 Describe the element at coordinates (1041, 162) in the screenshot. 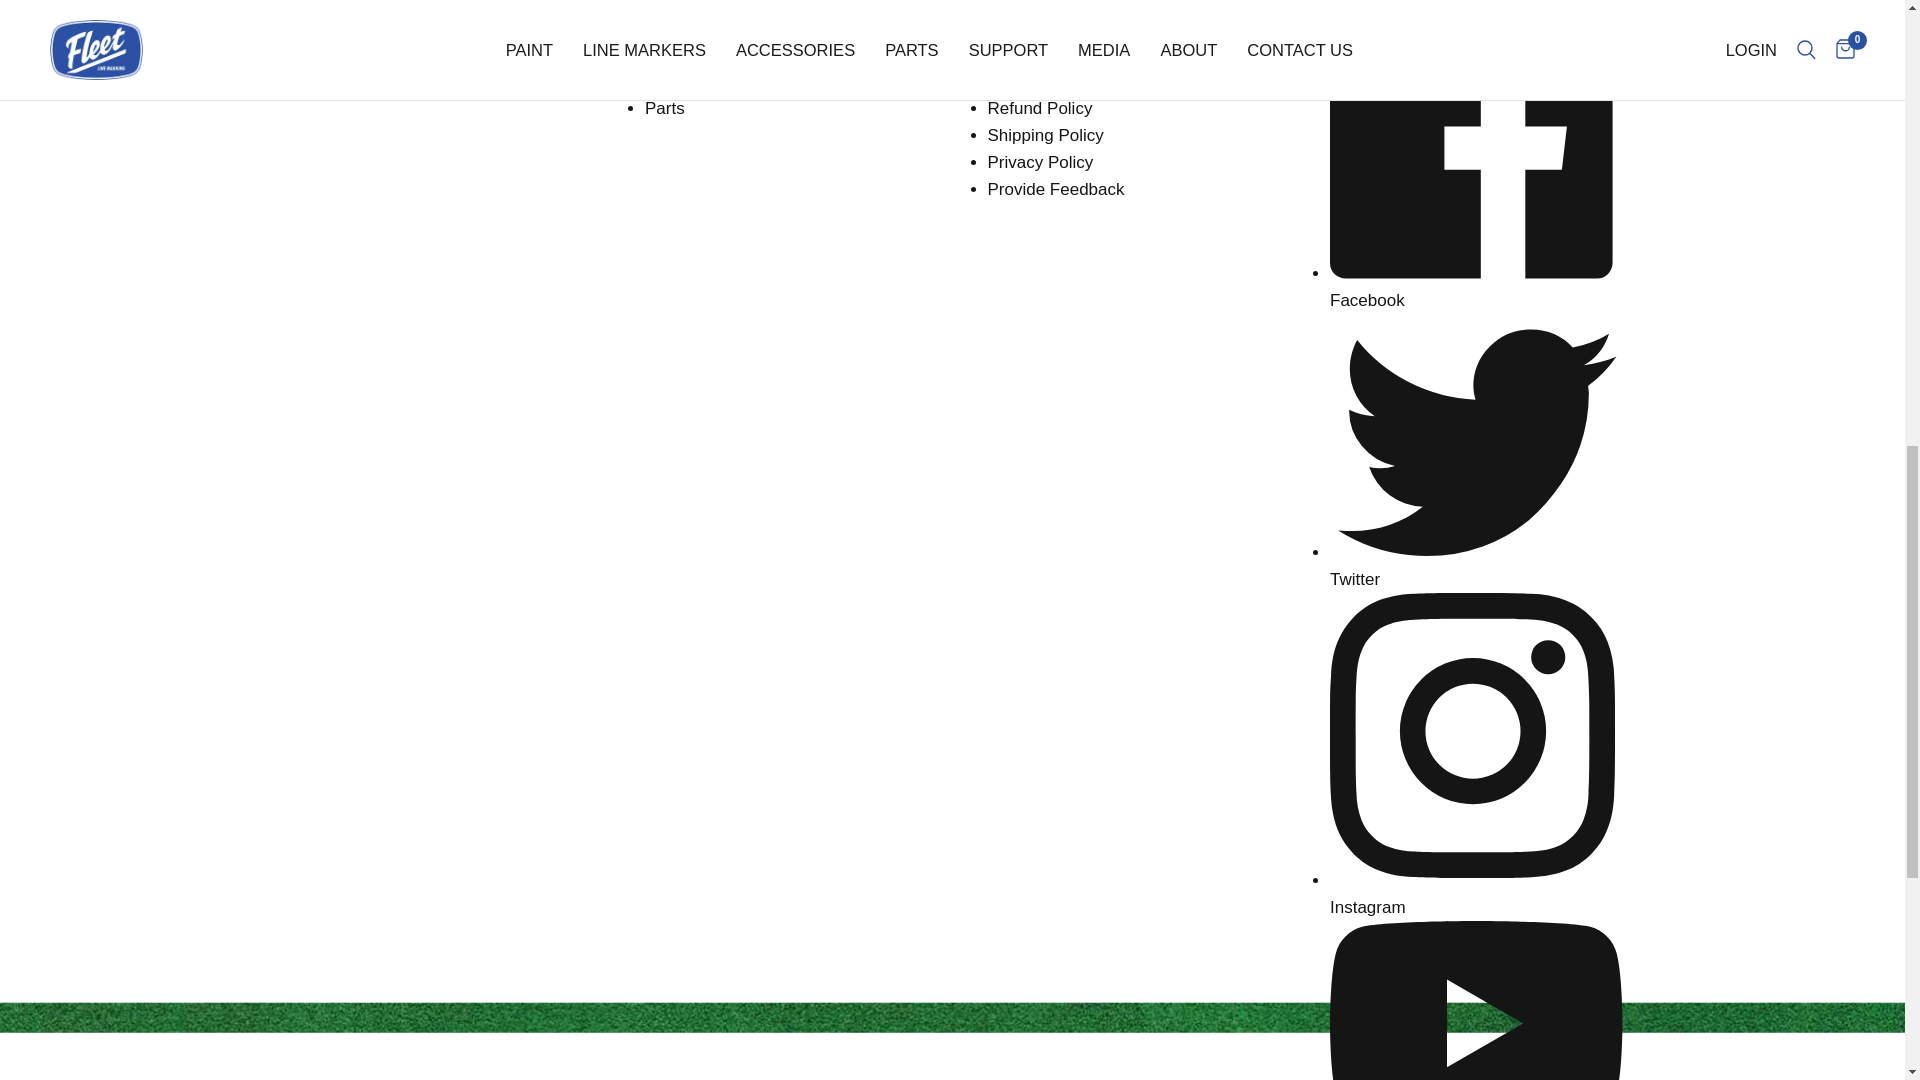

I see `Privacy Policy` at that location.